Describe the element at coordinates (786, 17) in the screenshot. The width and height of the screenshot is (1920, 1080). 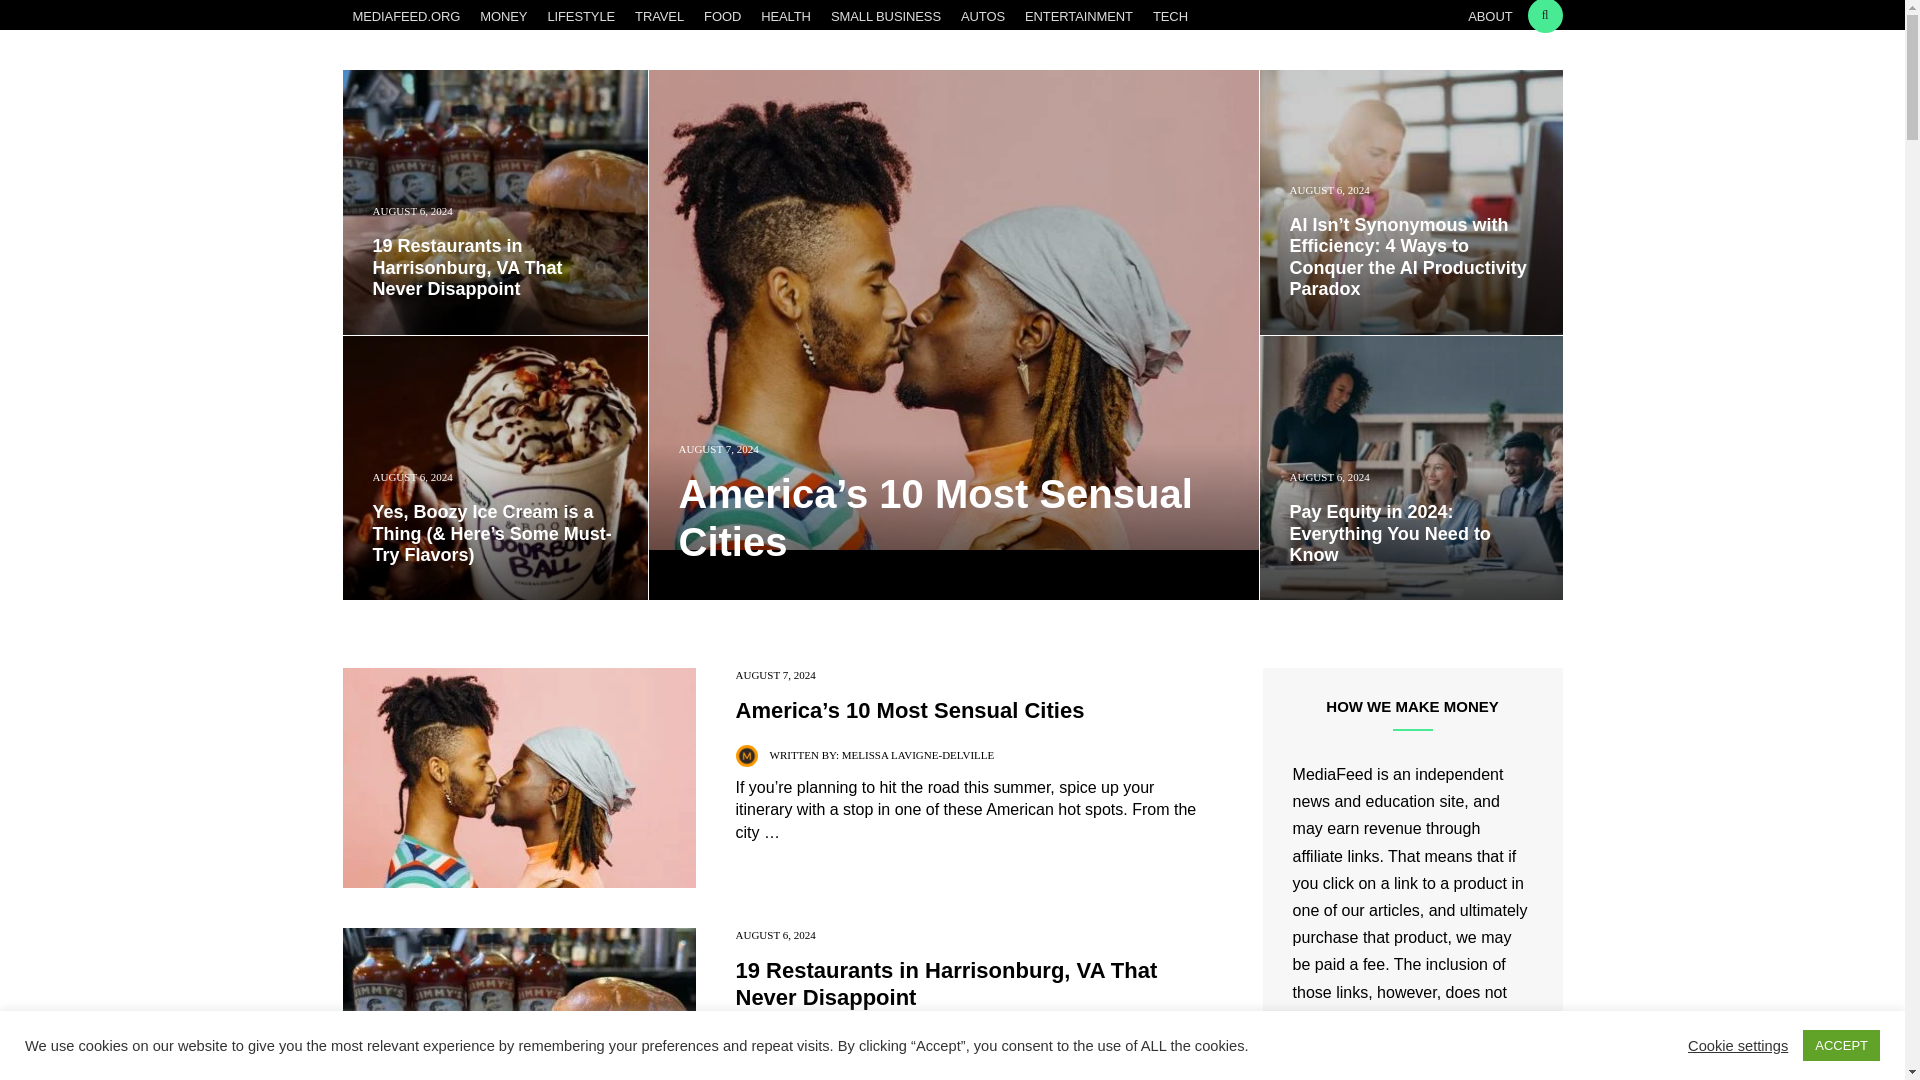
I see `HEALTH` at that location.